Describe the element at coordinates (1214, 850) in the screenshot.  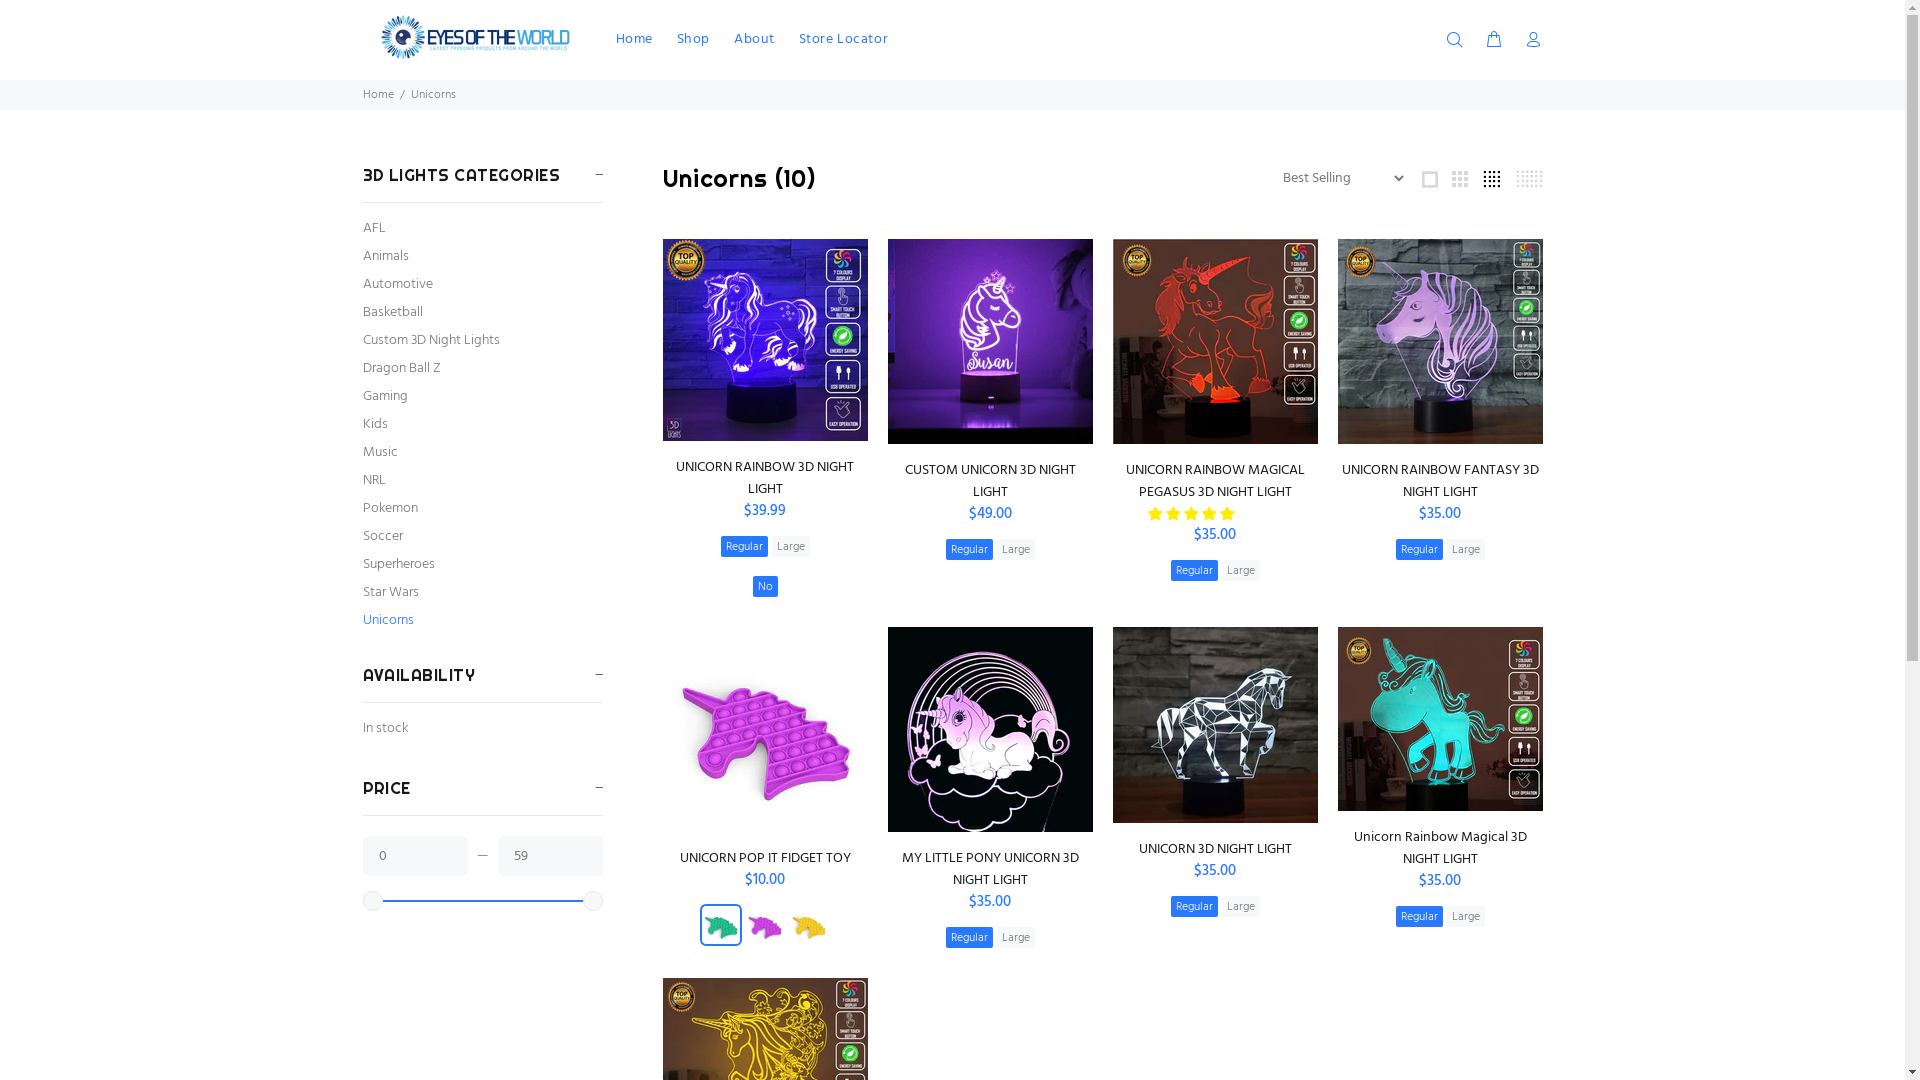
I see `UNICORN 3D NIGHT LIGHT` at that location.